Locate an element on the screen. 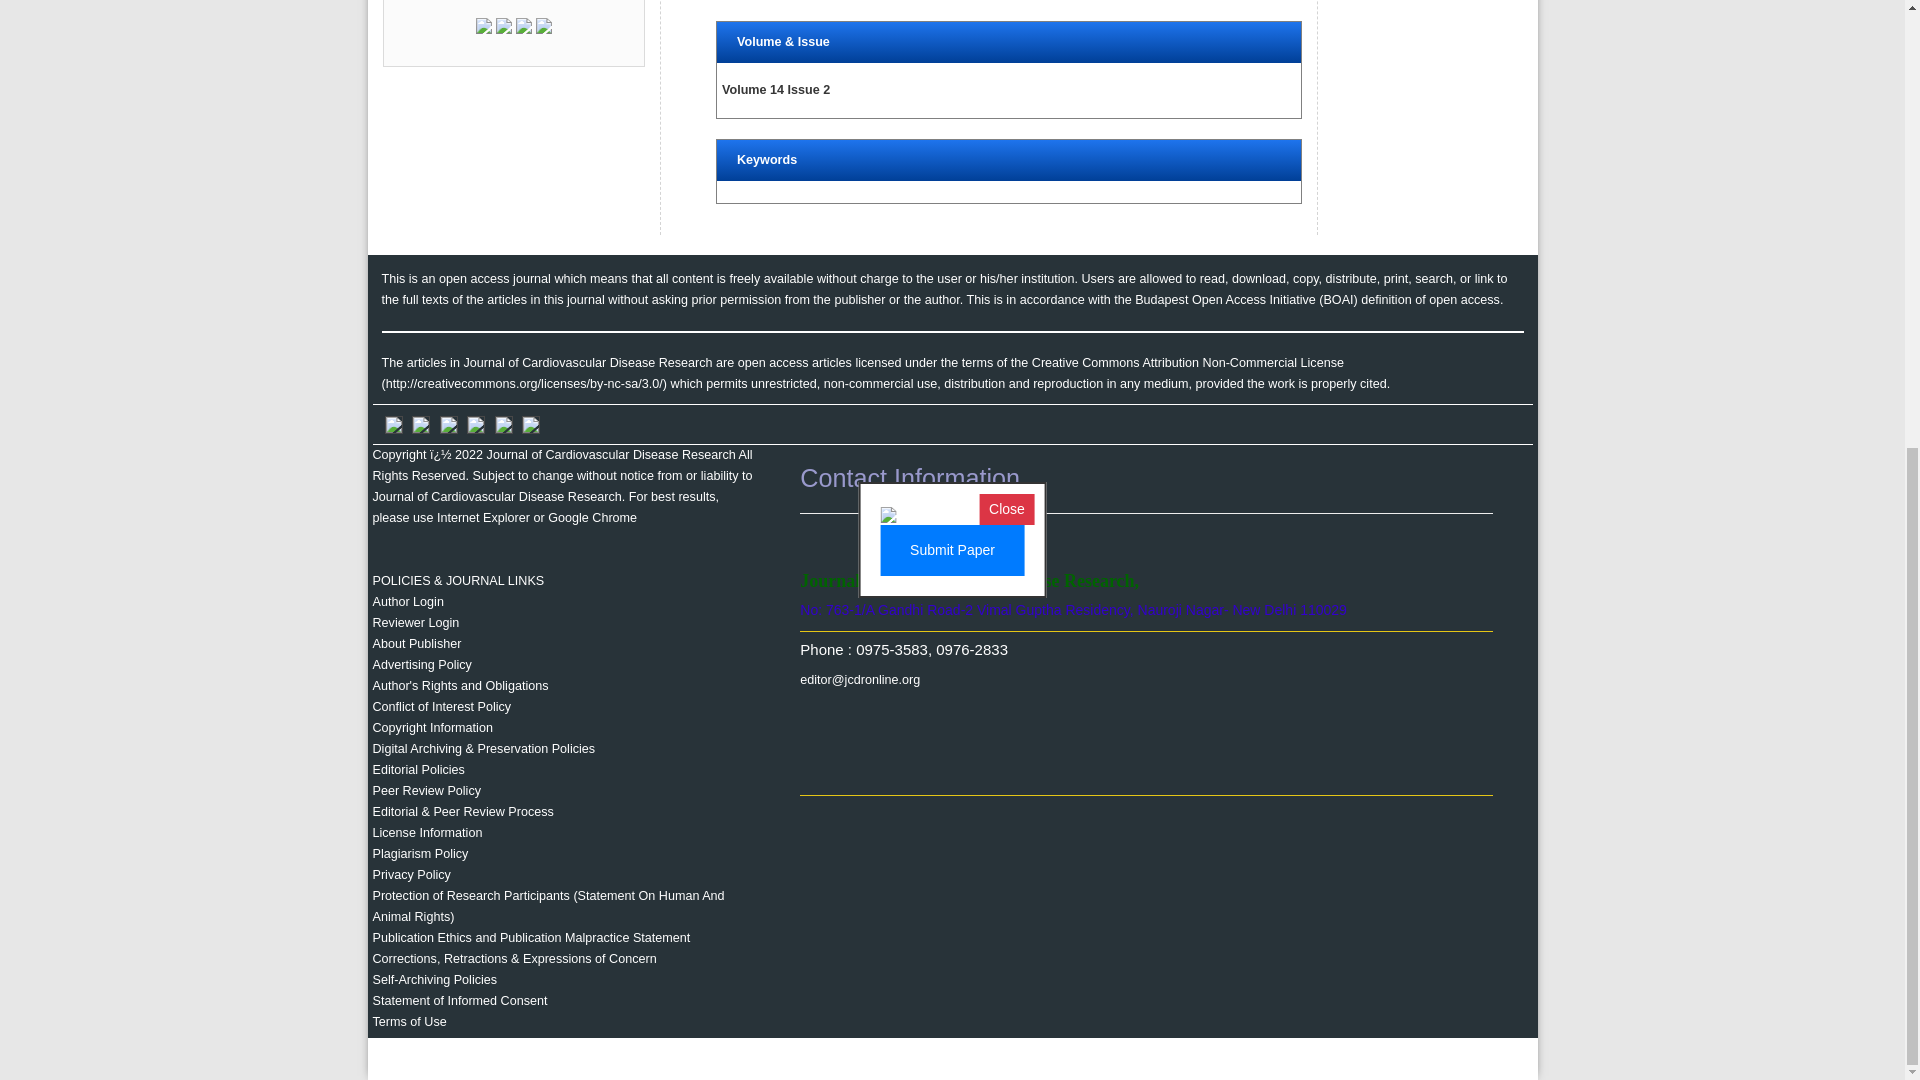  Author Login is located at coordinates (408, 602).